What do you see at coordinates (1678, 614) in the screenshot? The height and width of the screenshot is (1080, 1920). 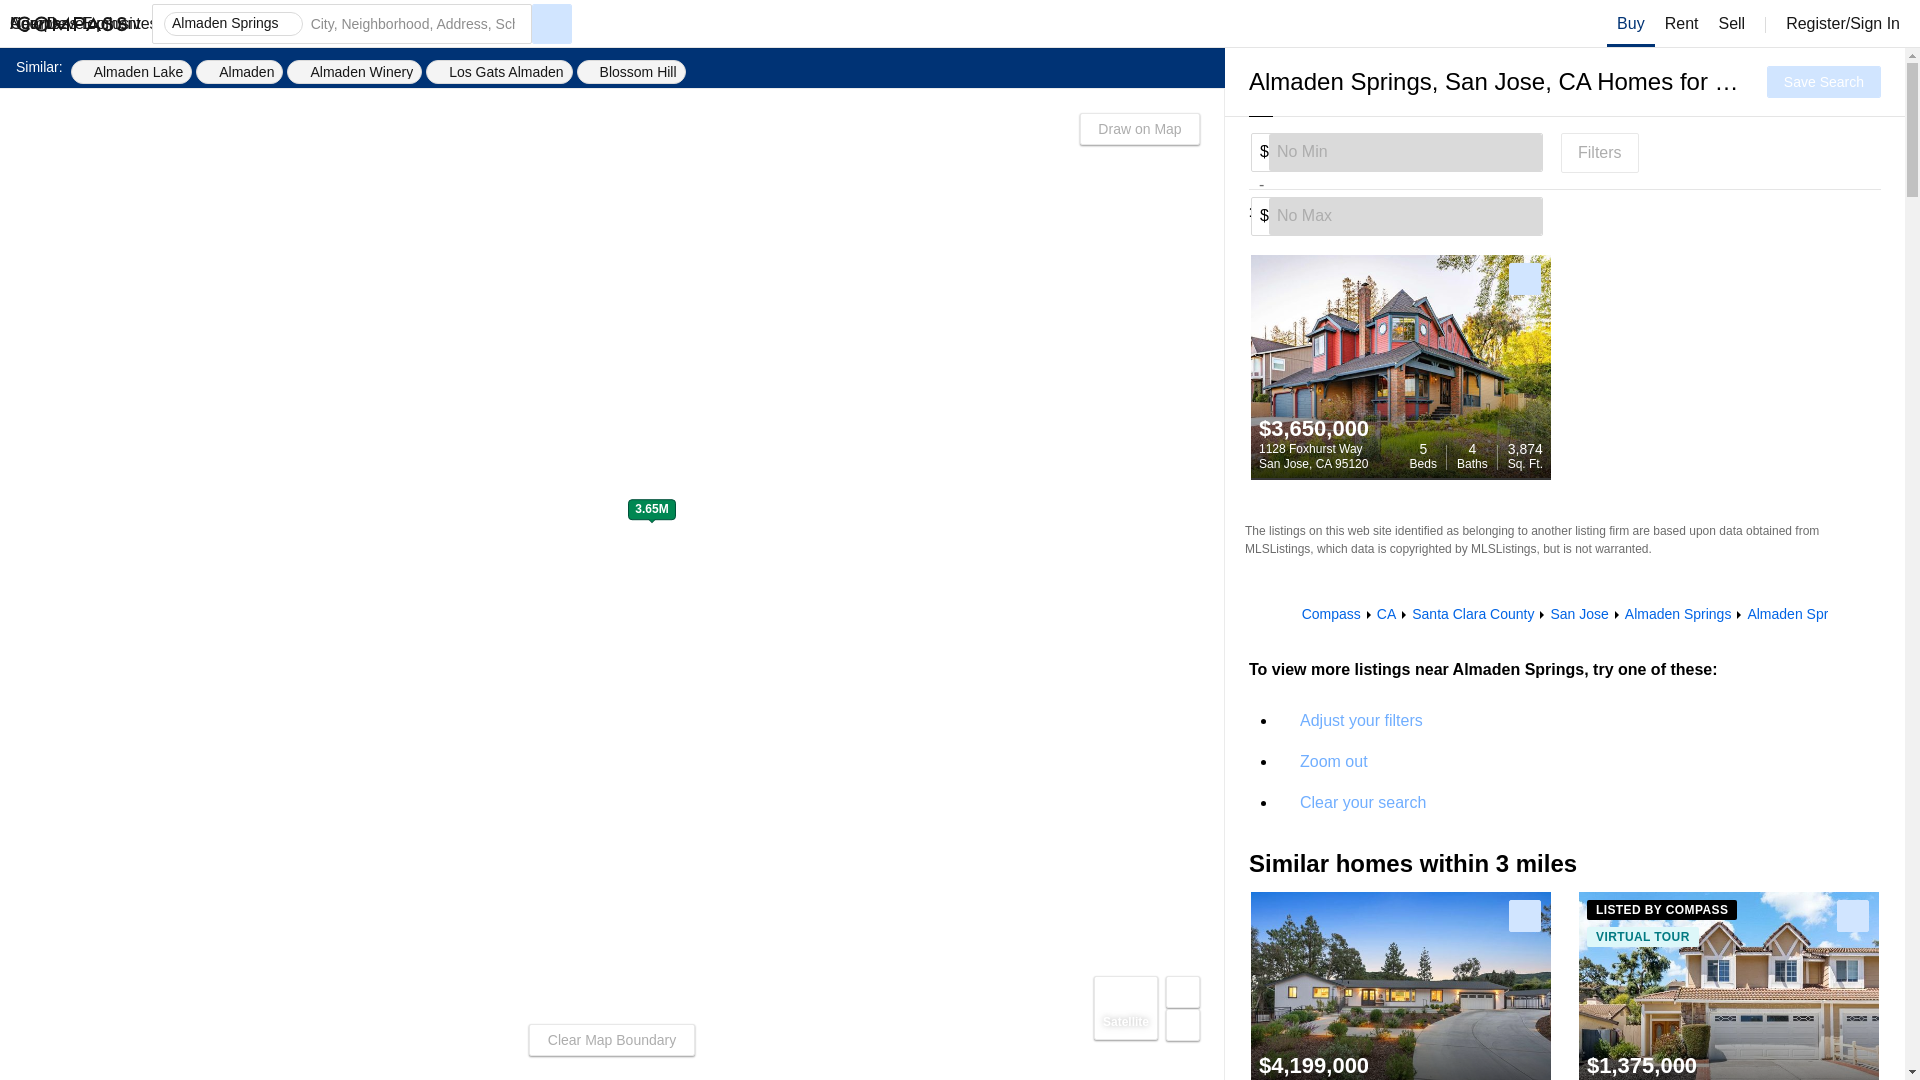 I see `Almaden` at bounding box center [1678, 614].